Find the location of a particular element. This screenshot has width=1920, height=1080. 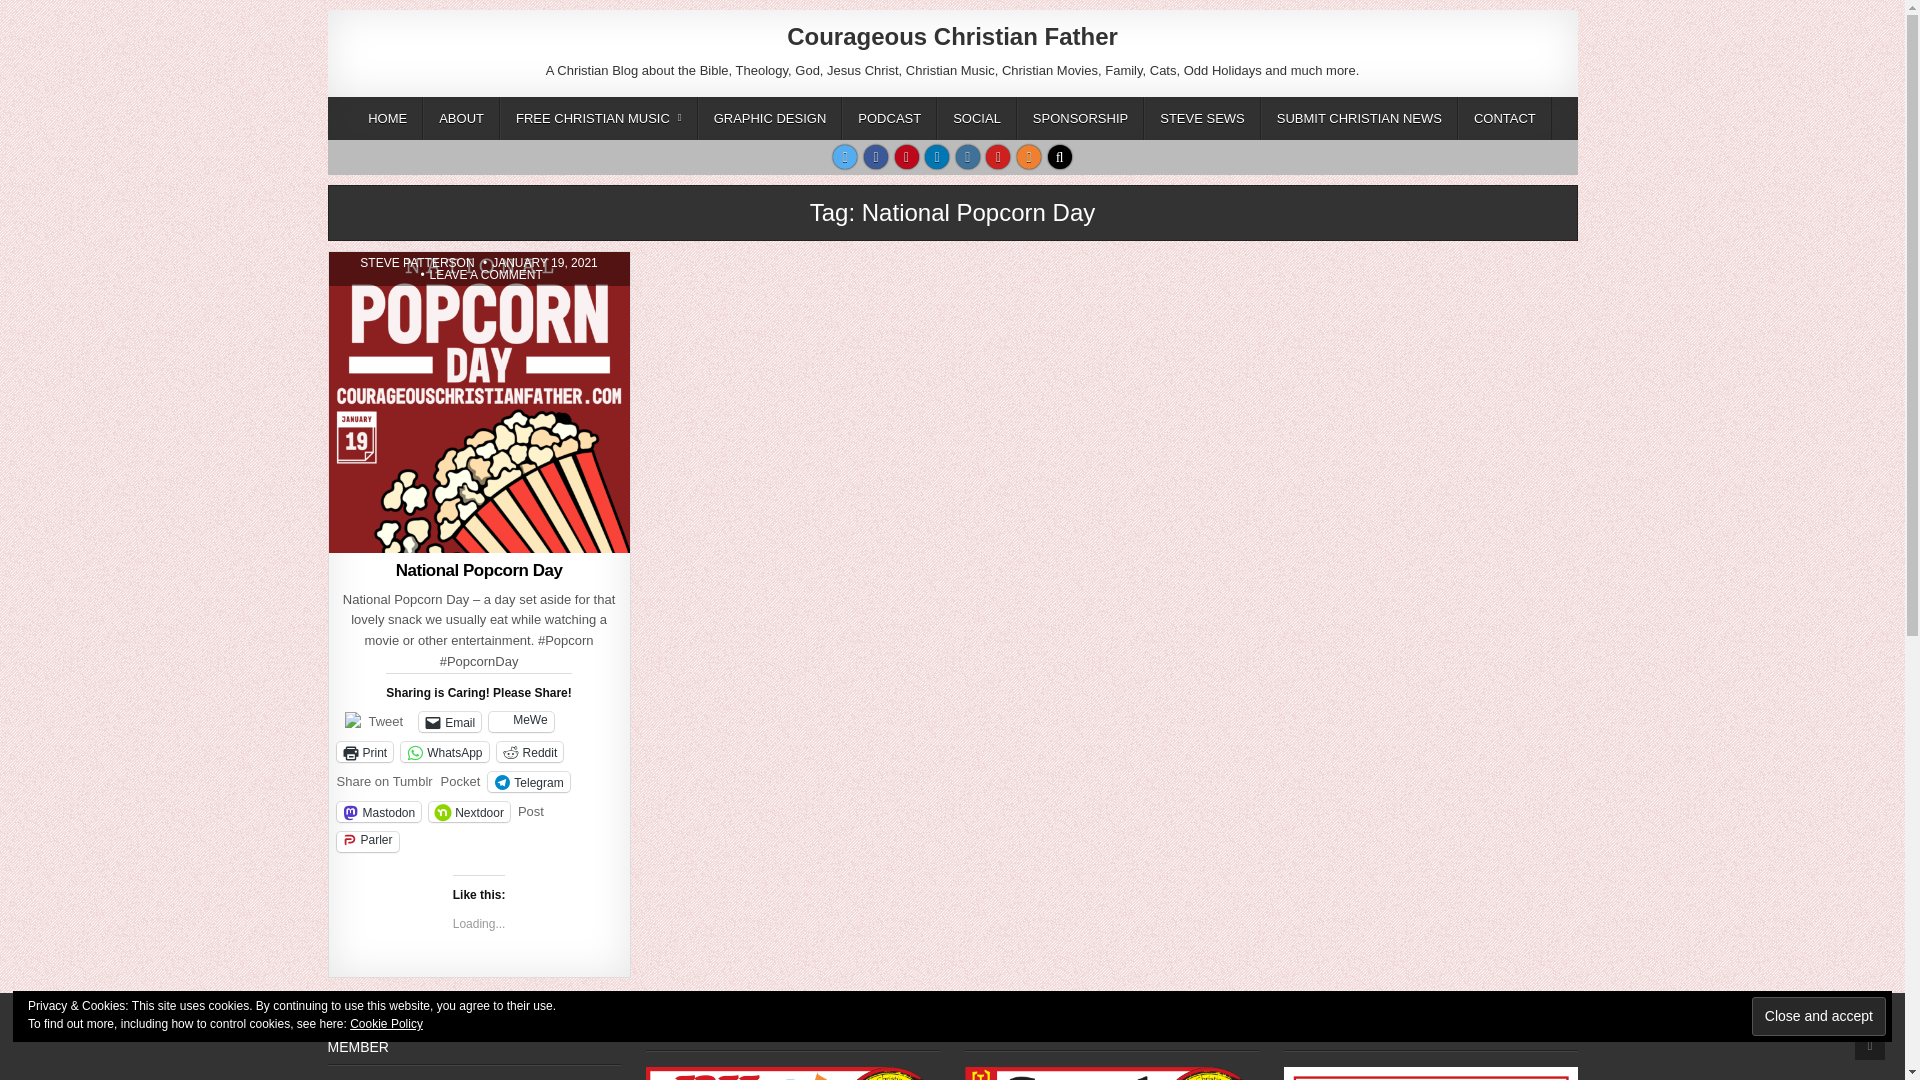

Scroll to Top is located at coordinates (417, 262).